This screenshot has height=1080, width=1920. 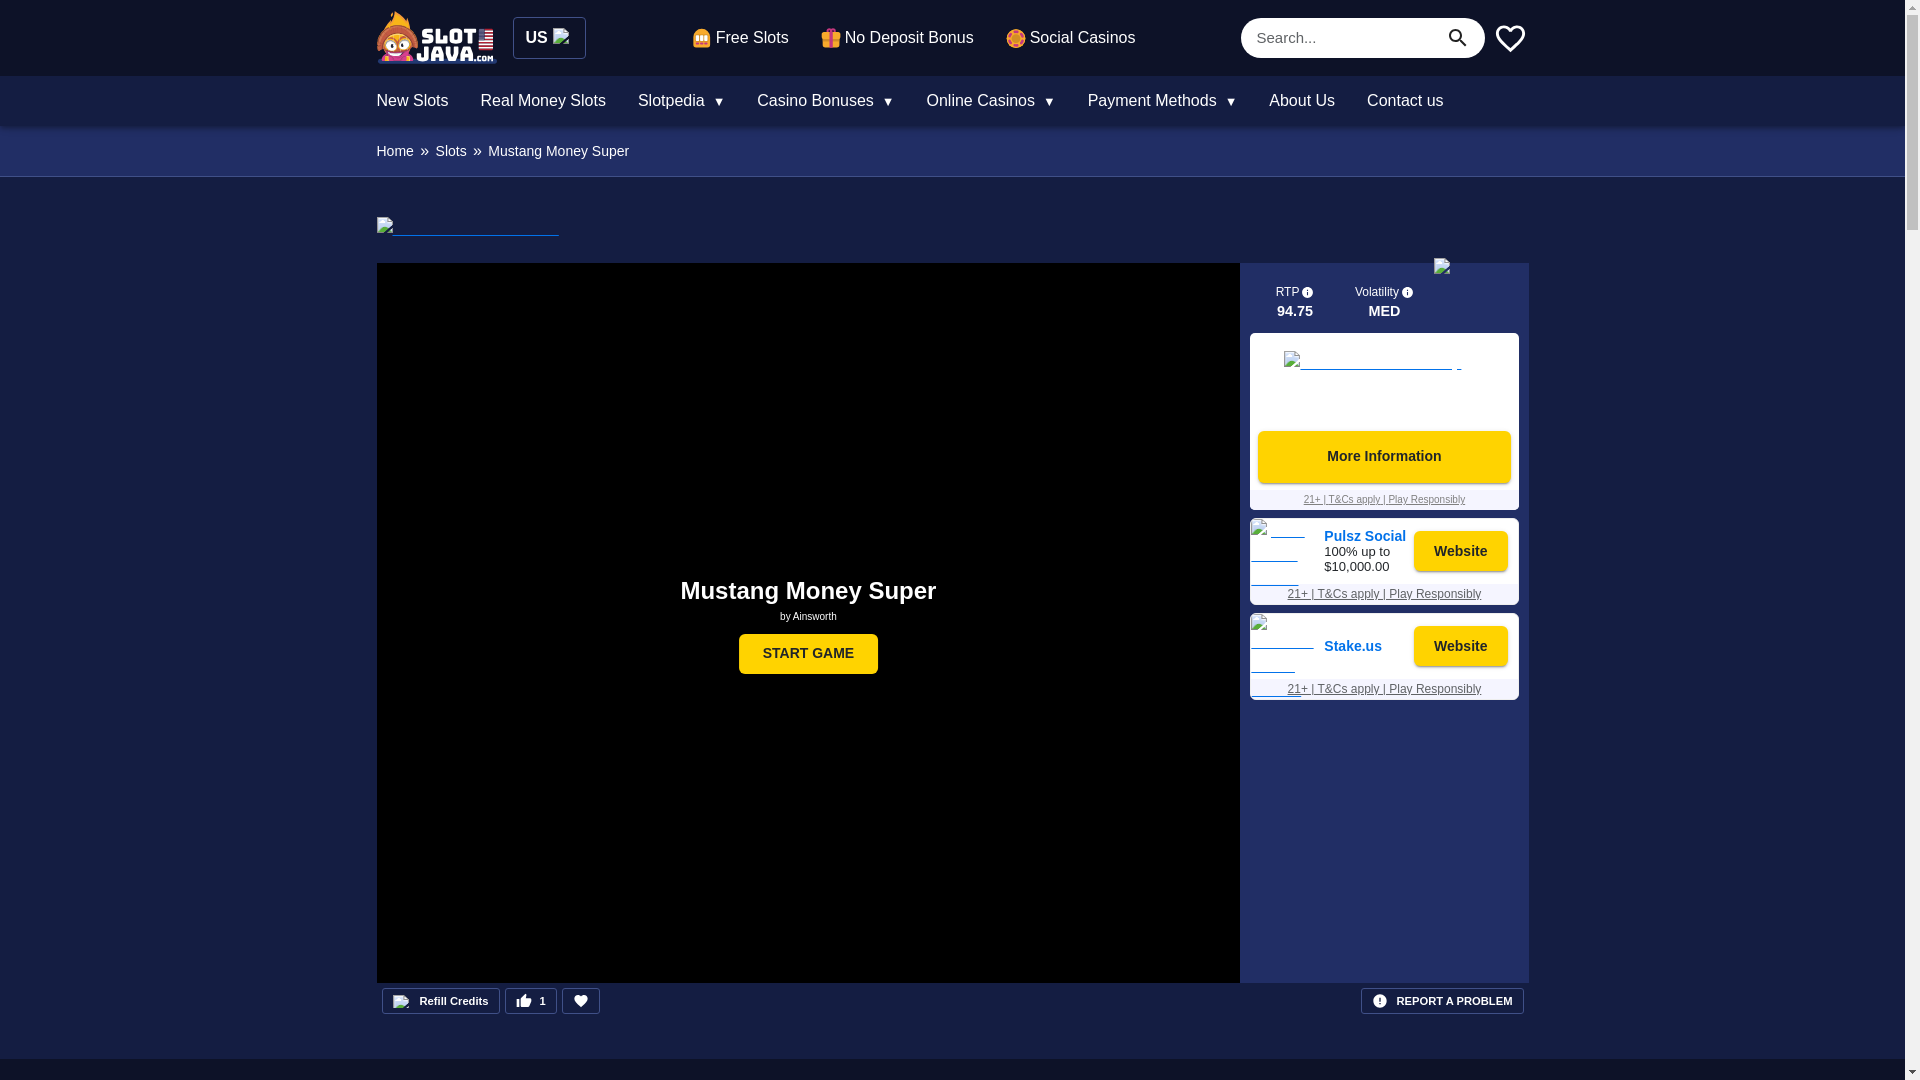 What do you see at coordinates (1302, 100) in the screenshot?
I see `About Us` at bounding box center [1302, 100].